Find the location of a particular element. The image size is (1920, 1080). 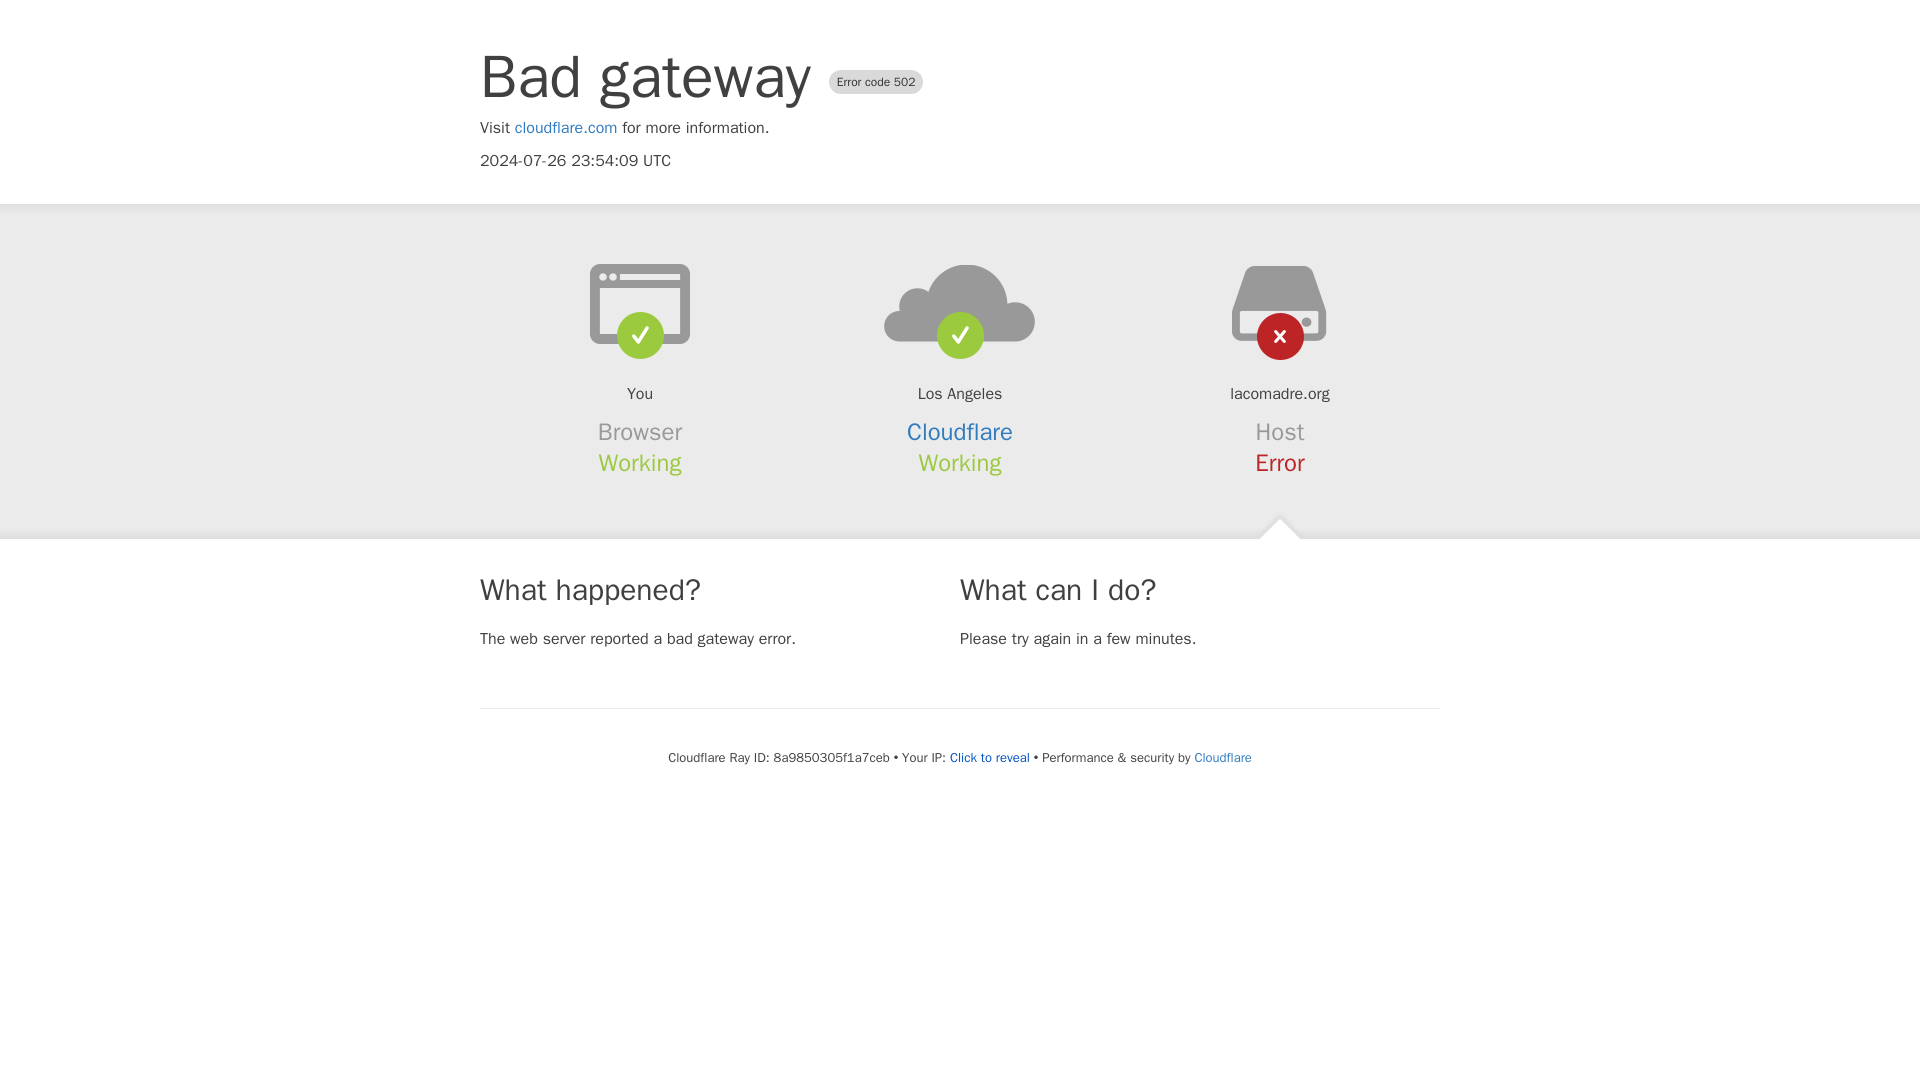

Cloudflare is located at coordinates (1222, 757).